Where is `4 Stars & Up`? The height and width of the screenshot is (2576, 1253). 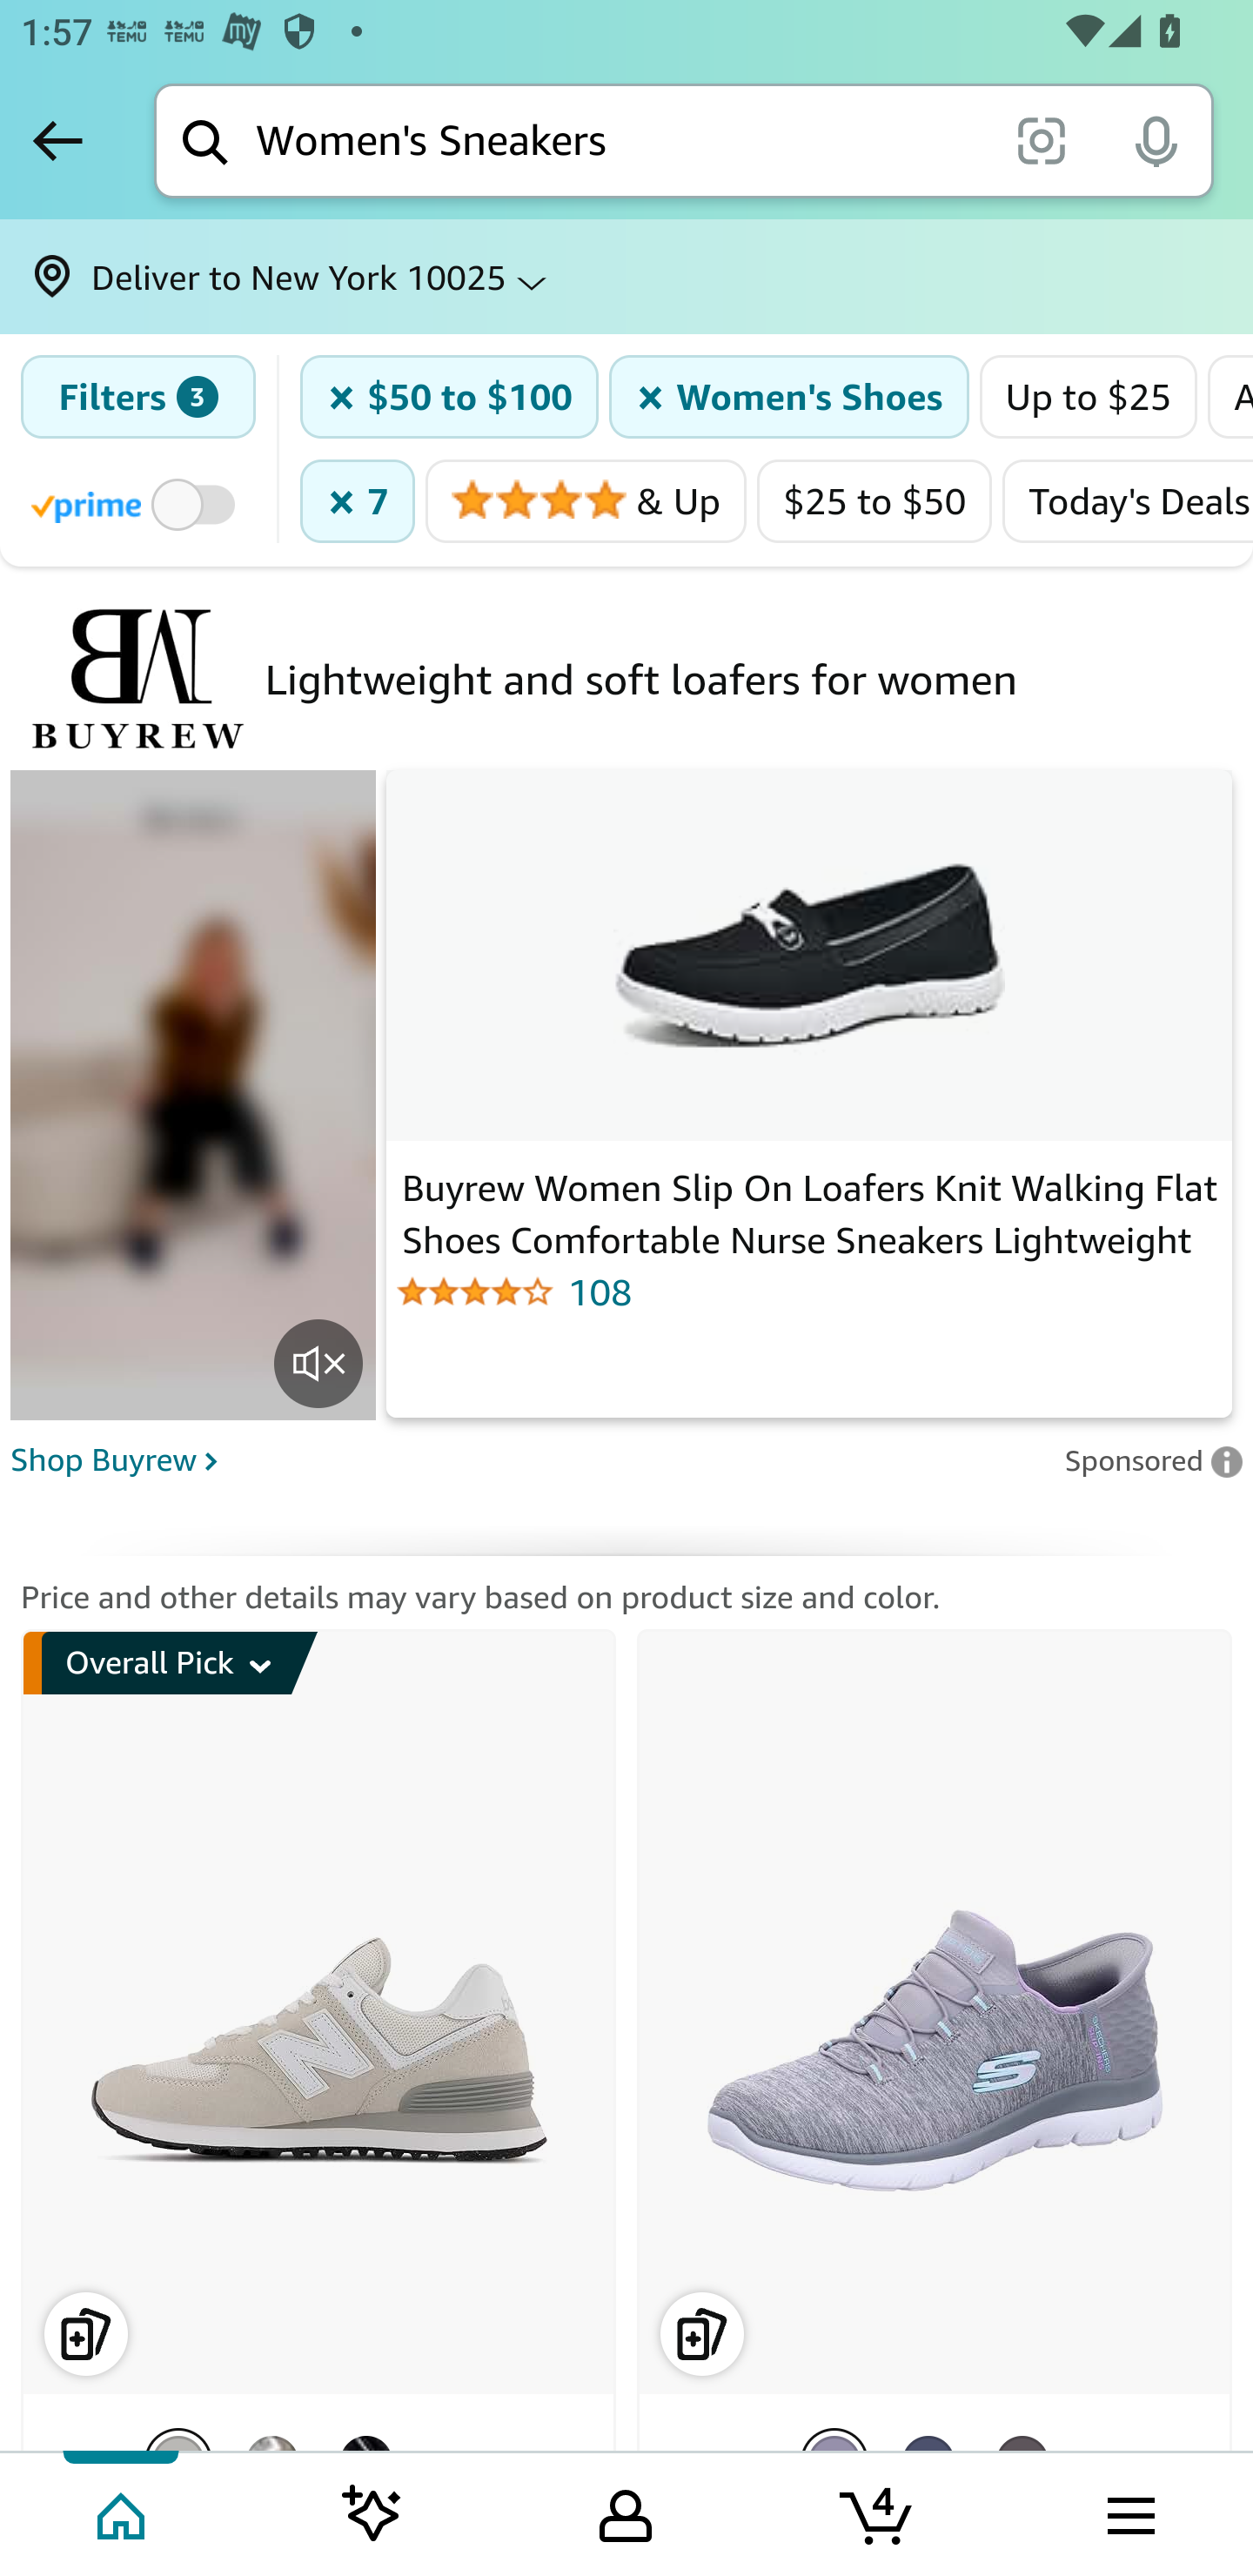 4 Stars & Up is located at coordinates (586, 500).